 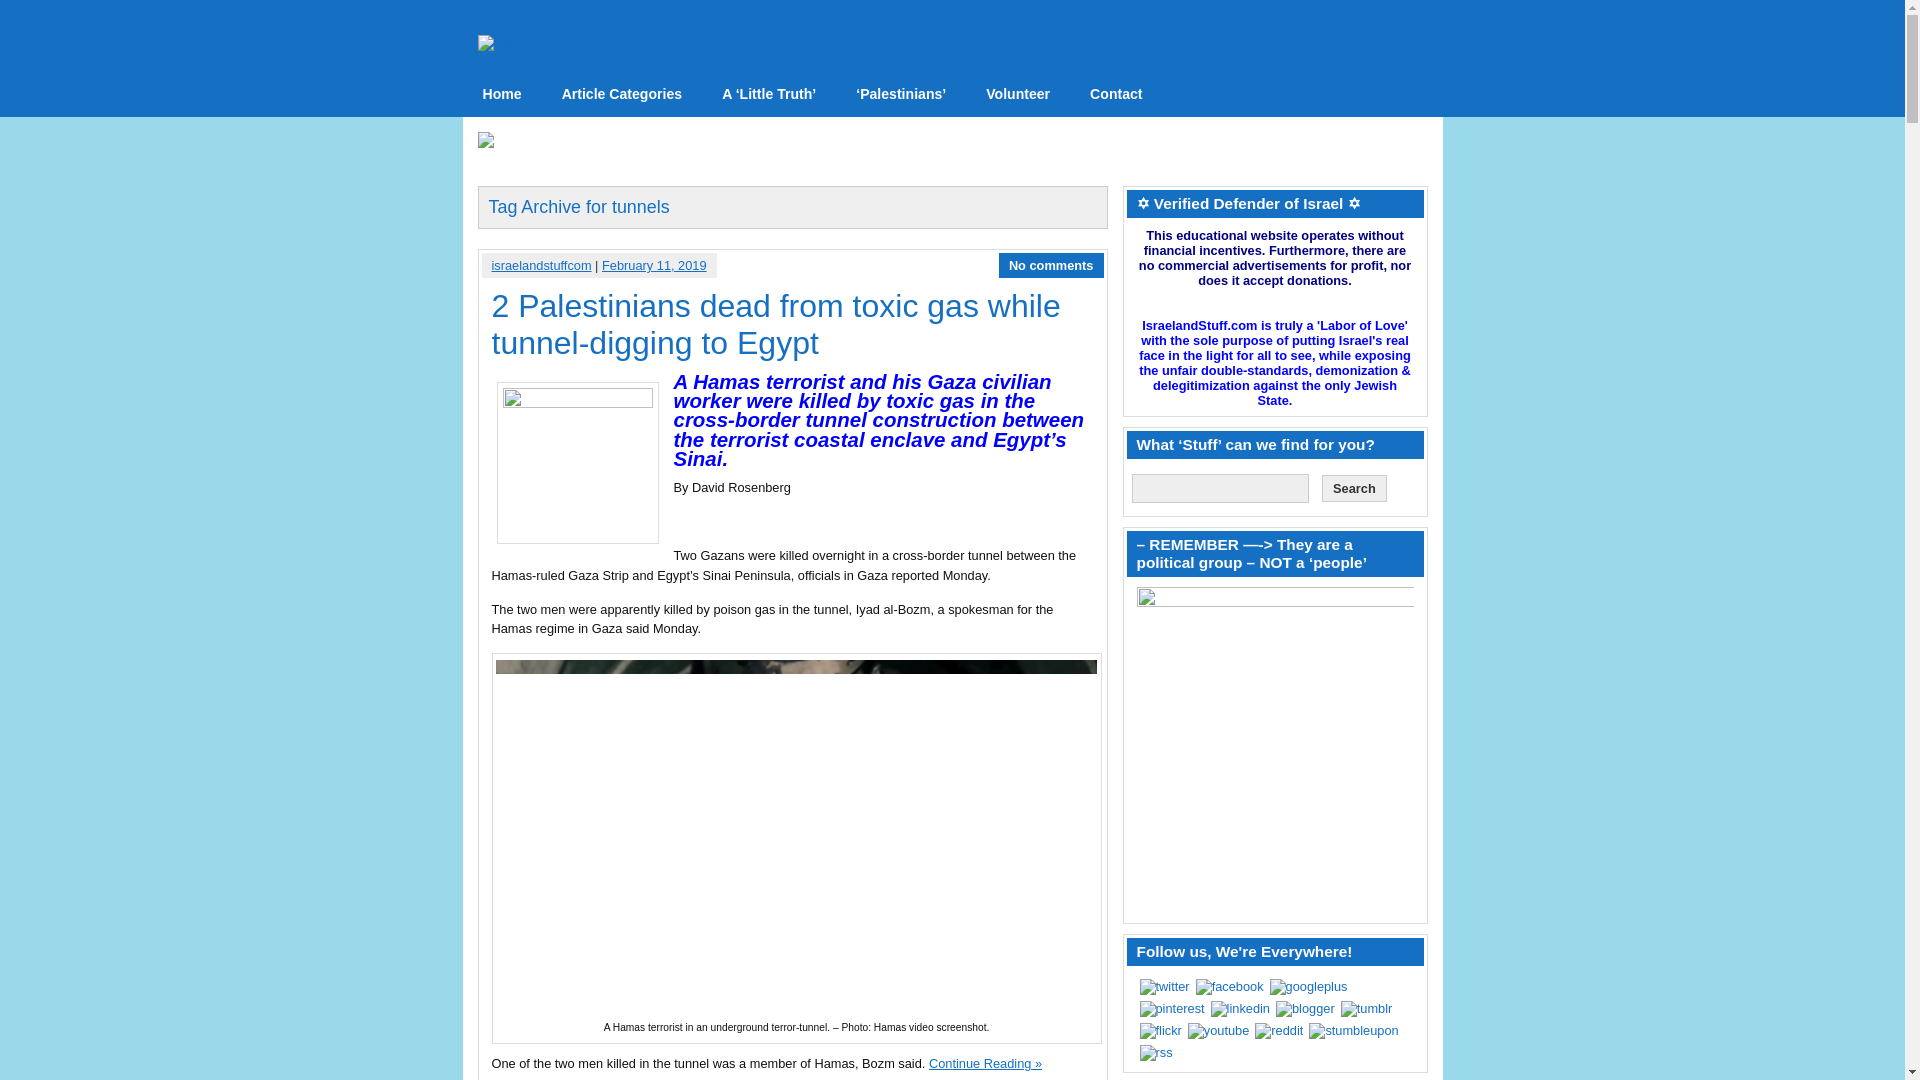 I want to click on Volunteer, so click(x=1017, y=94).